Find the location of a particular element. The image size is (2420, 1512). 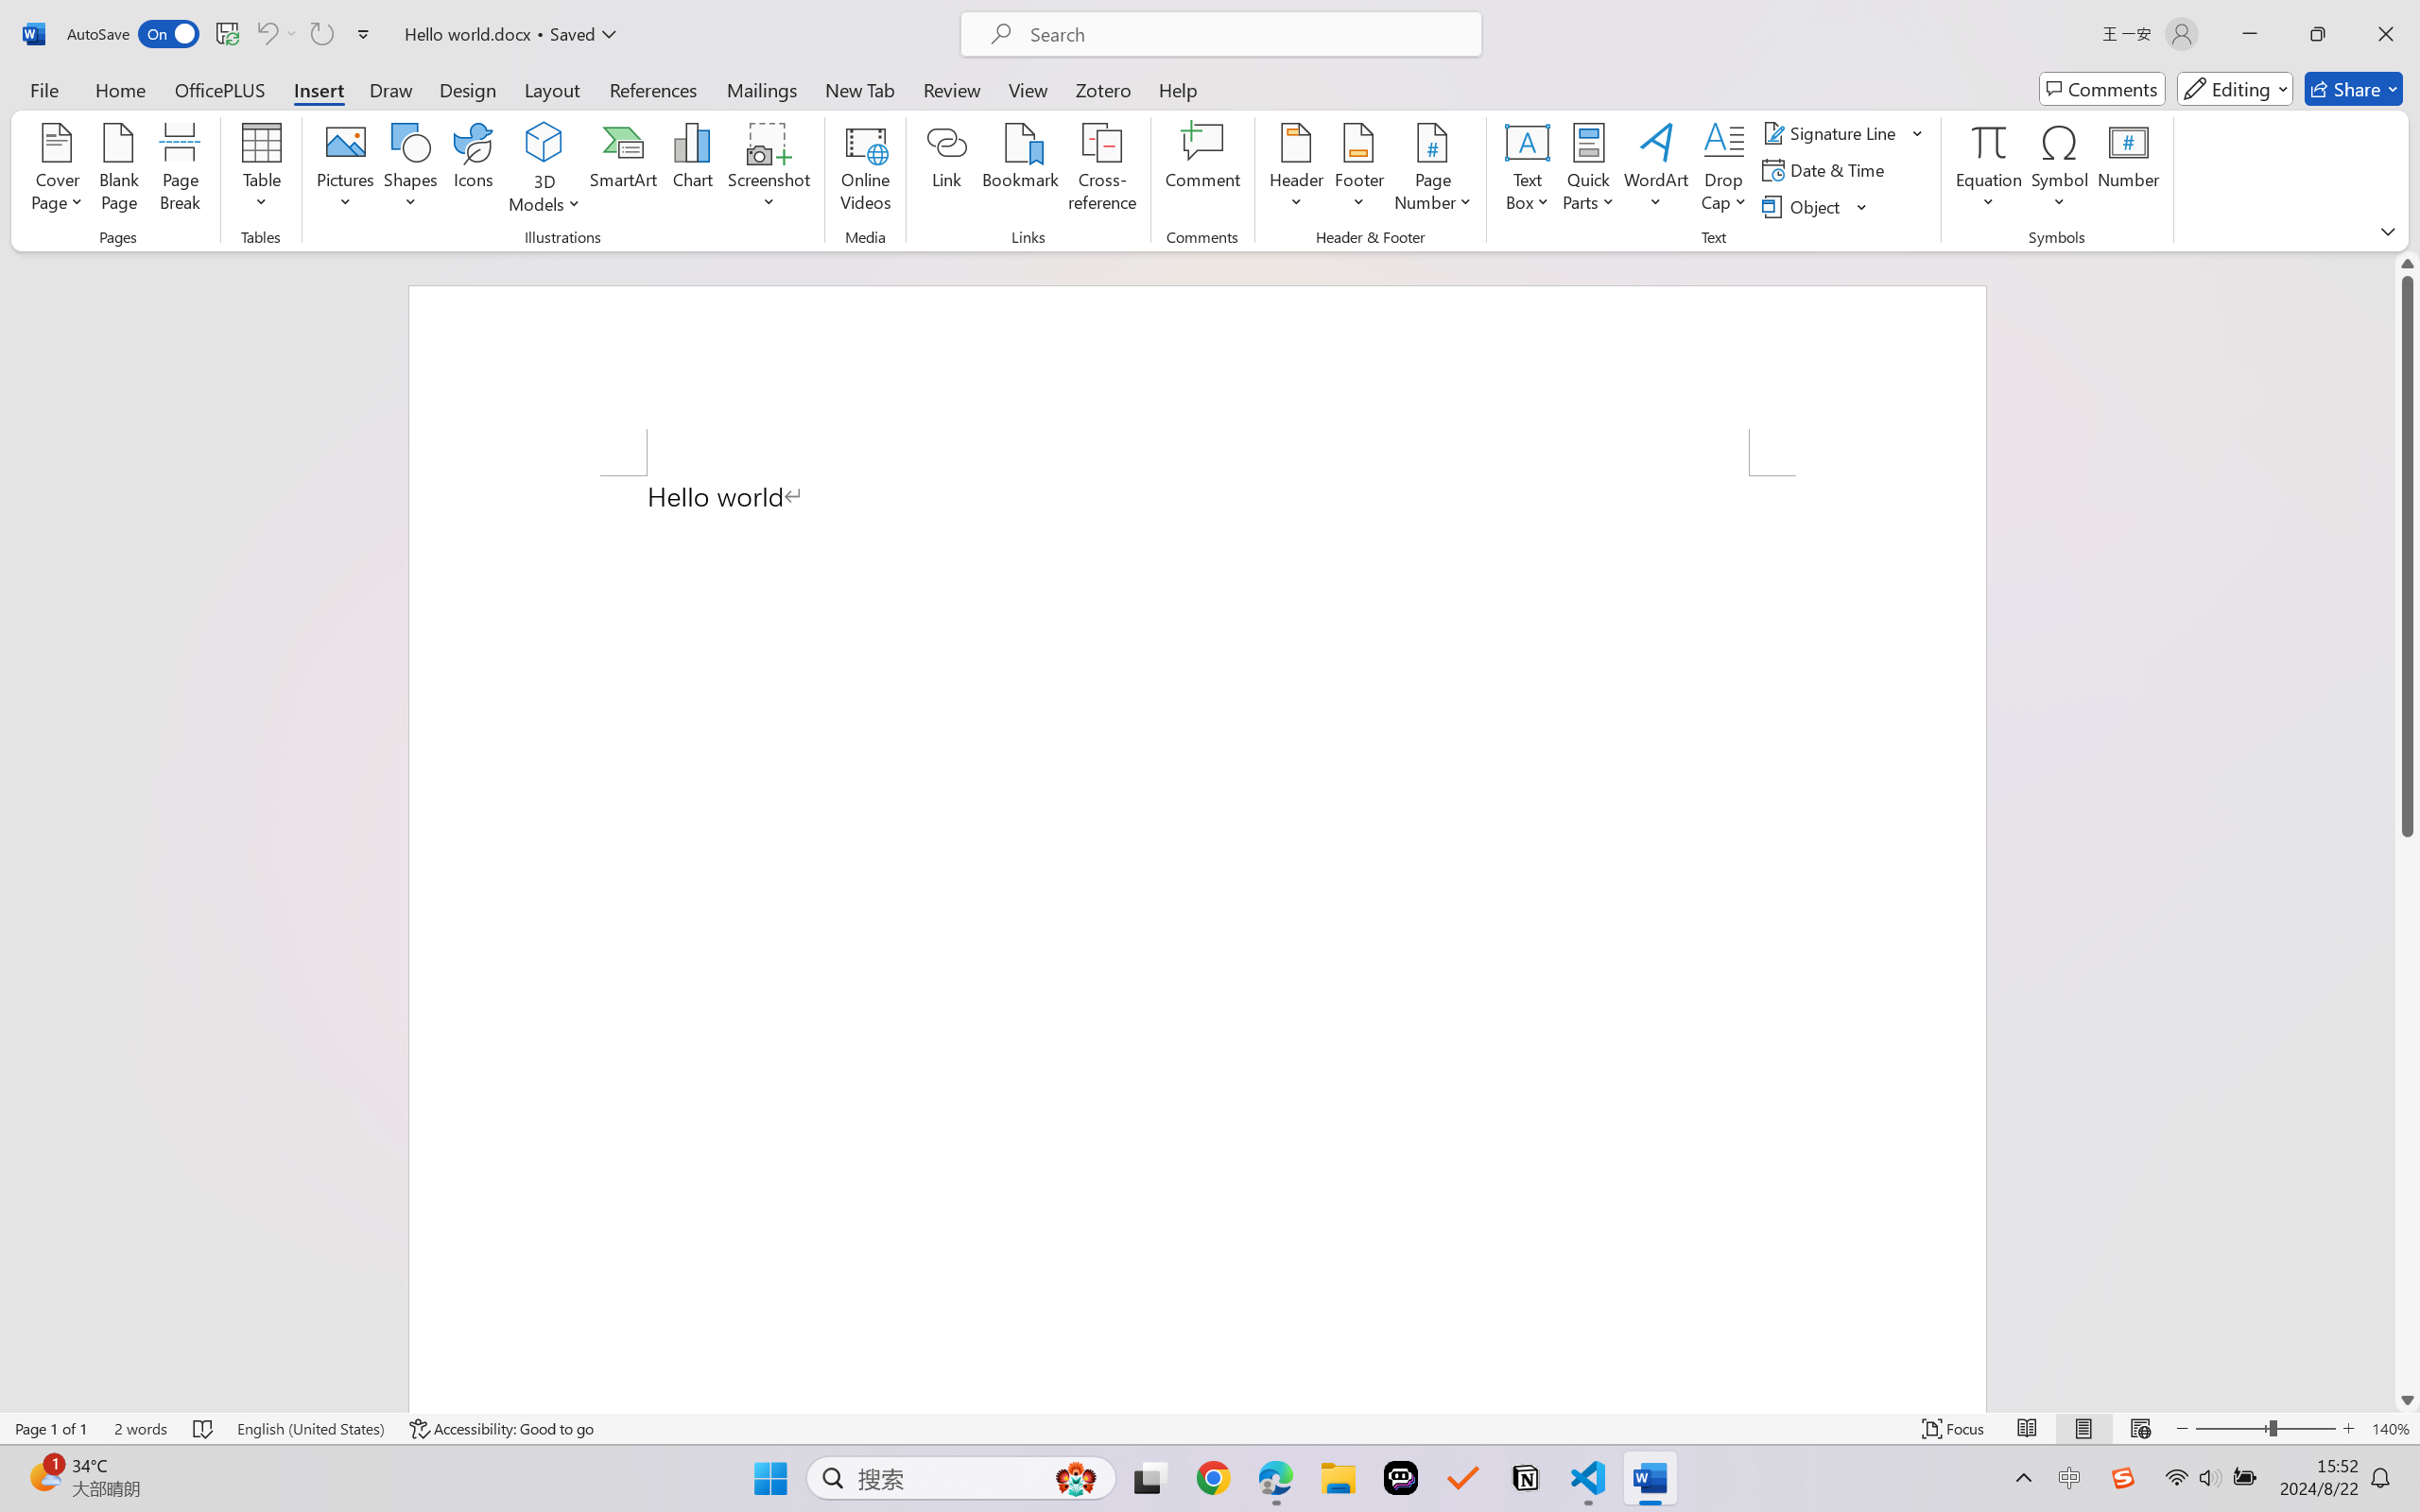

Layout is located at coordinates (552, 89).